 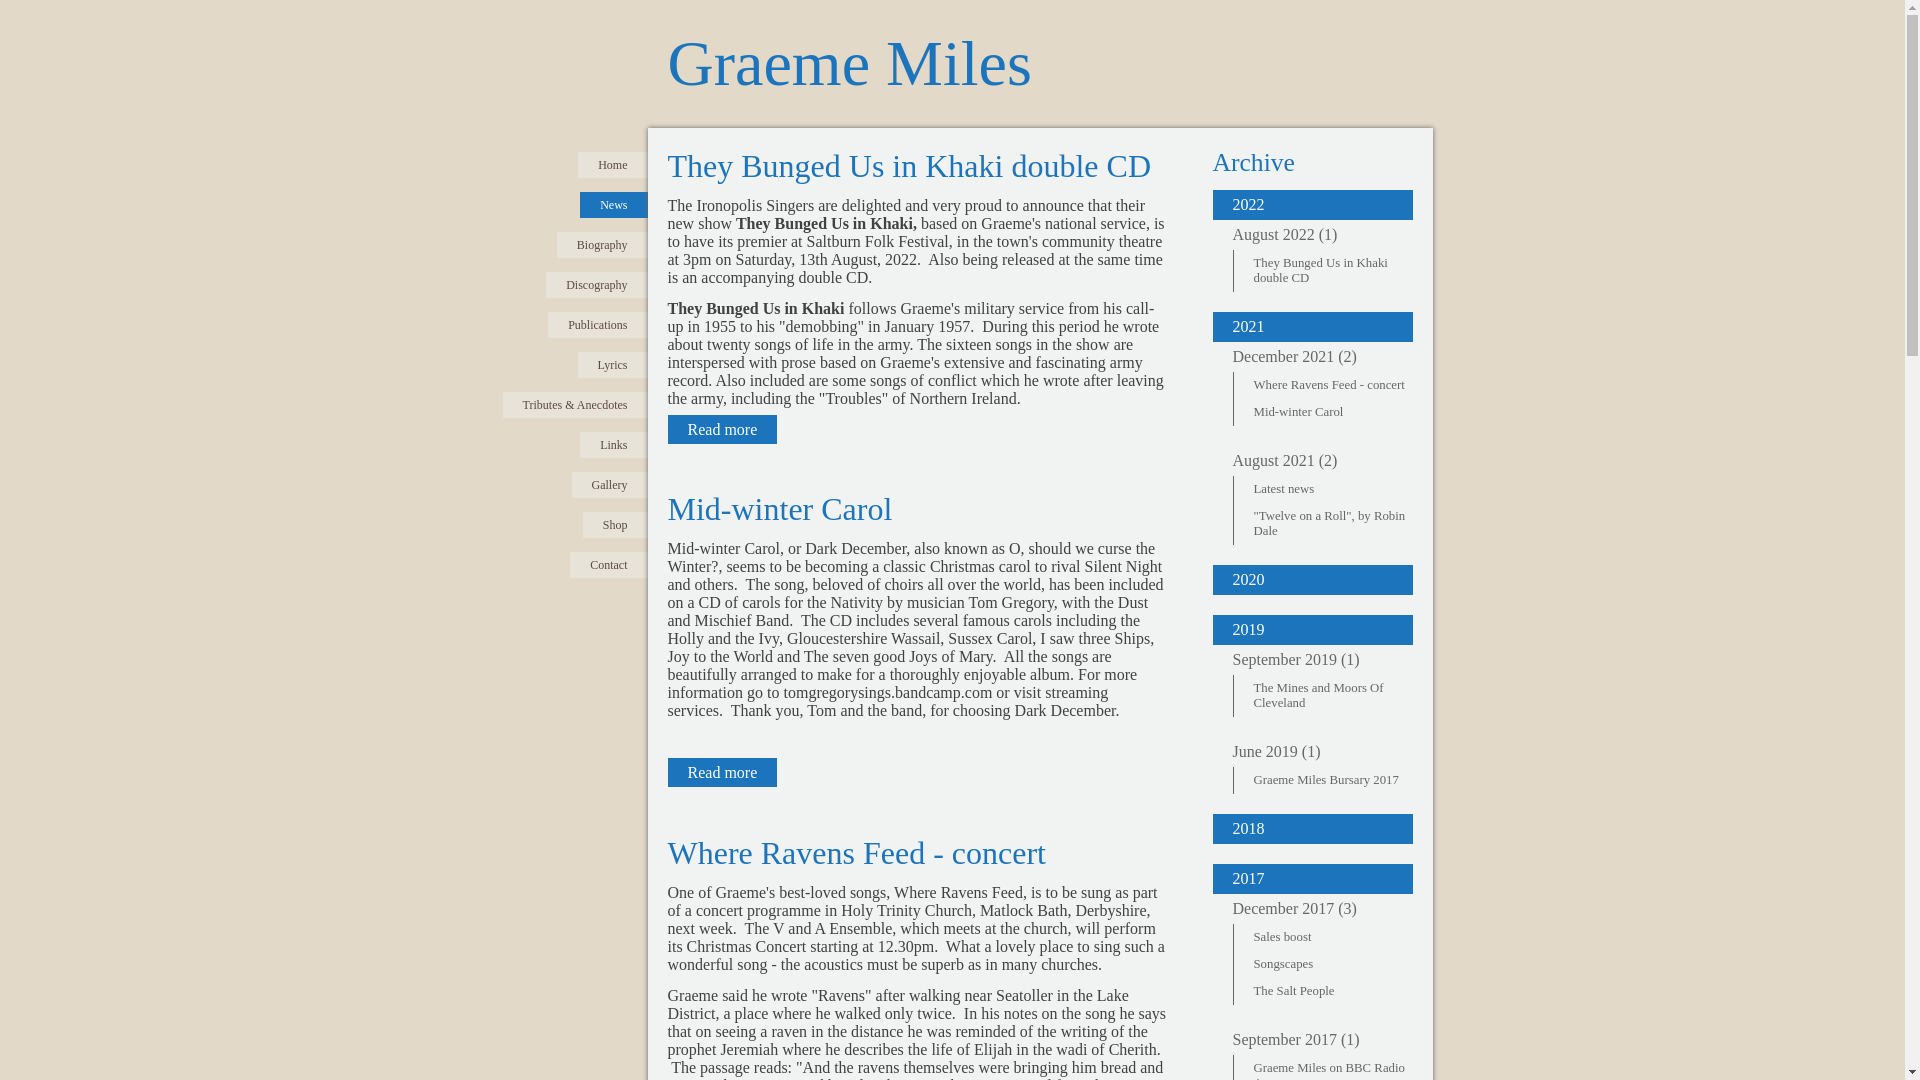 I want to click on 2019, so click(x=1311, y=629).